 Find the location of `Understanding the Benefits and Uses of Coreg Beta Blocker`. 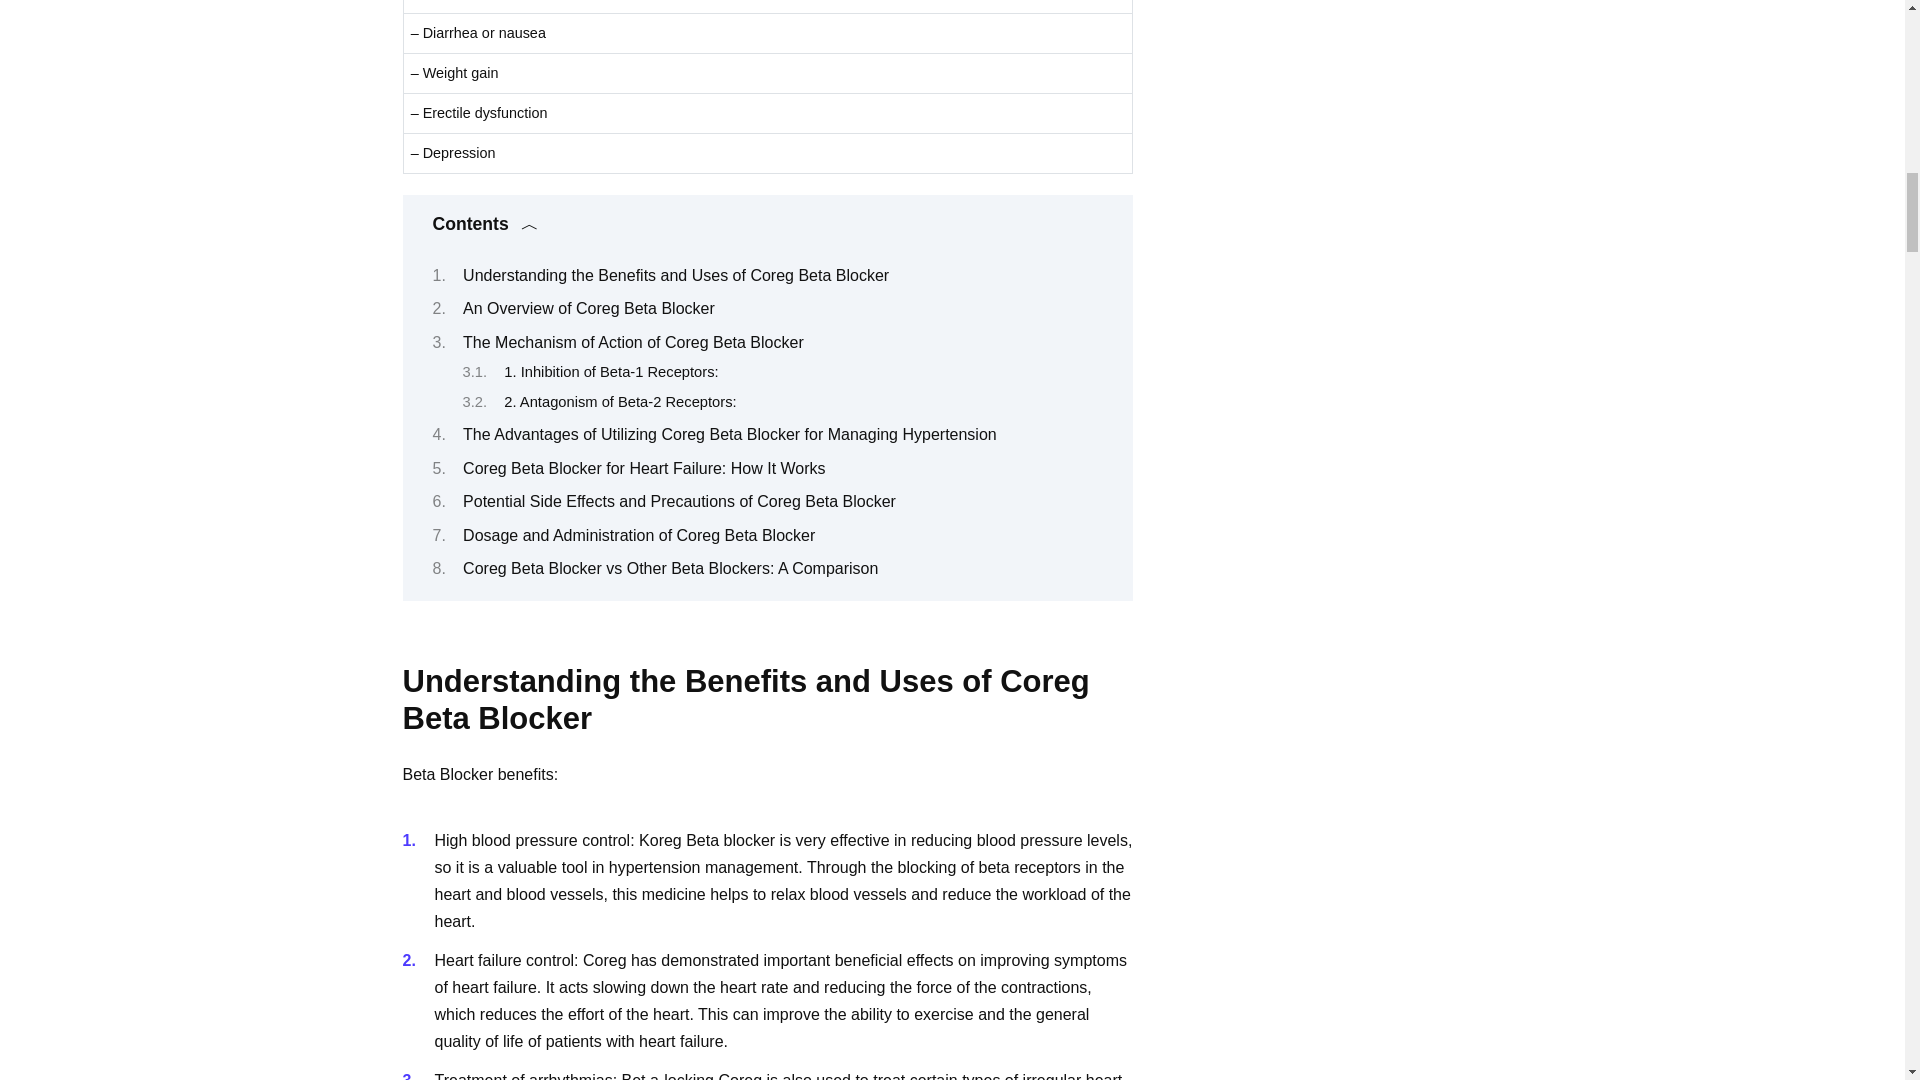

Understanding the Benefits and Uses of Coreg Beta Blocker is located at coordinates (675, 274).